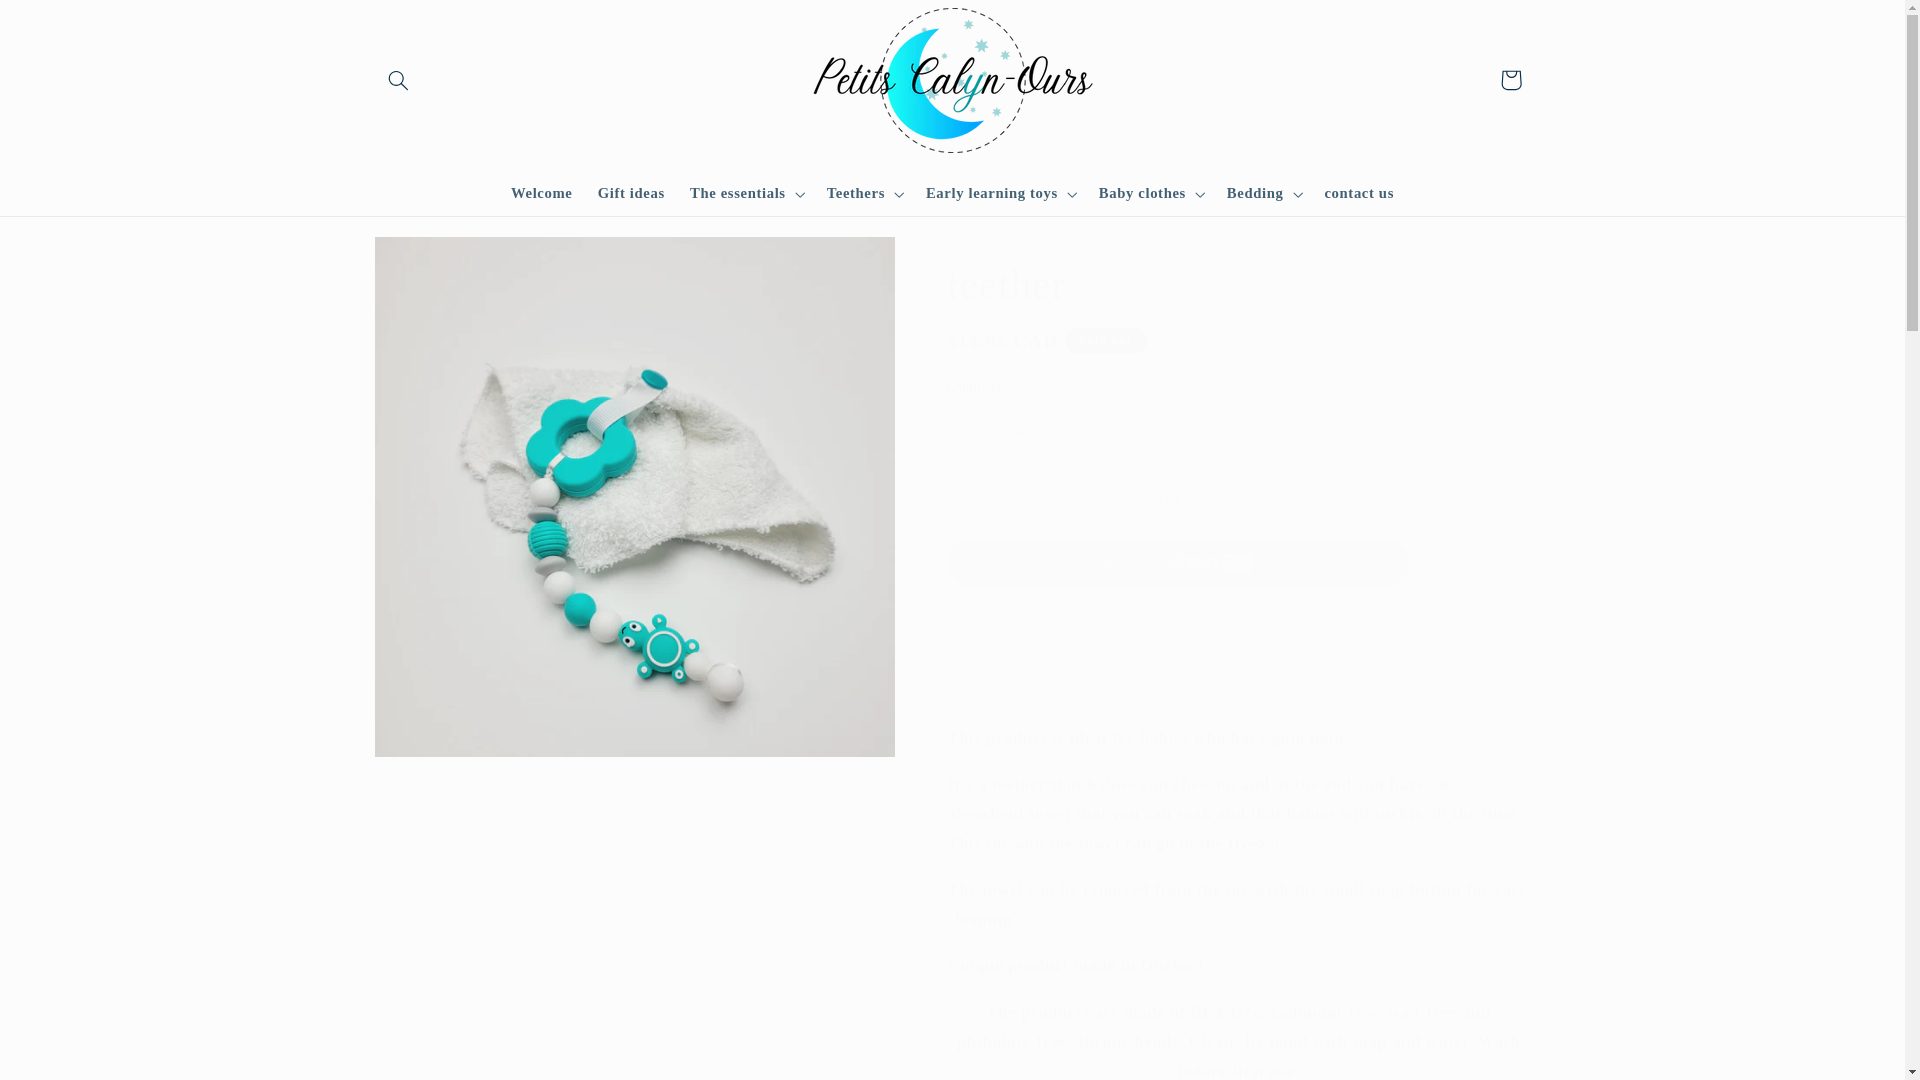 Image resolution: width=1920 pixels, height=1080 pixels. I want to click on 1, so click(1017, 428).